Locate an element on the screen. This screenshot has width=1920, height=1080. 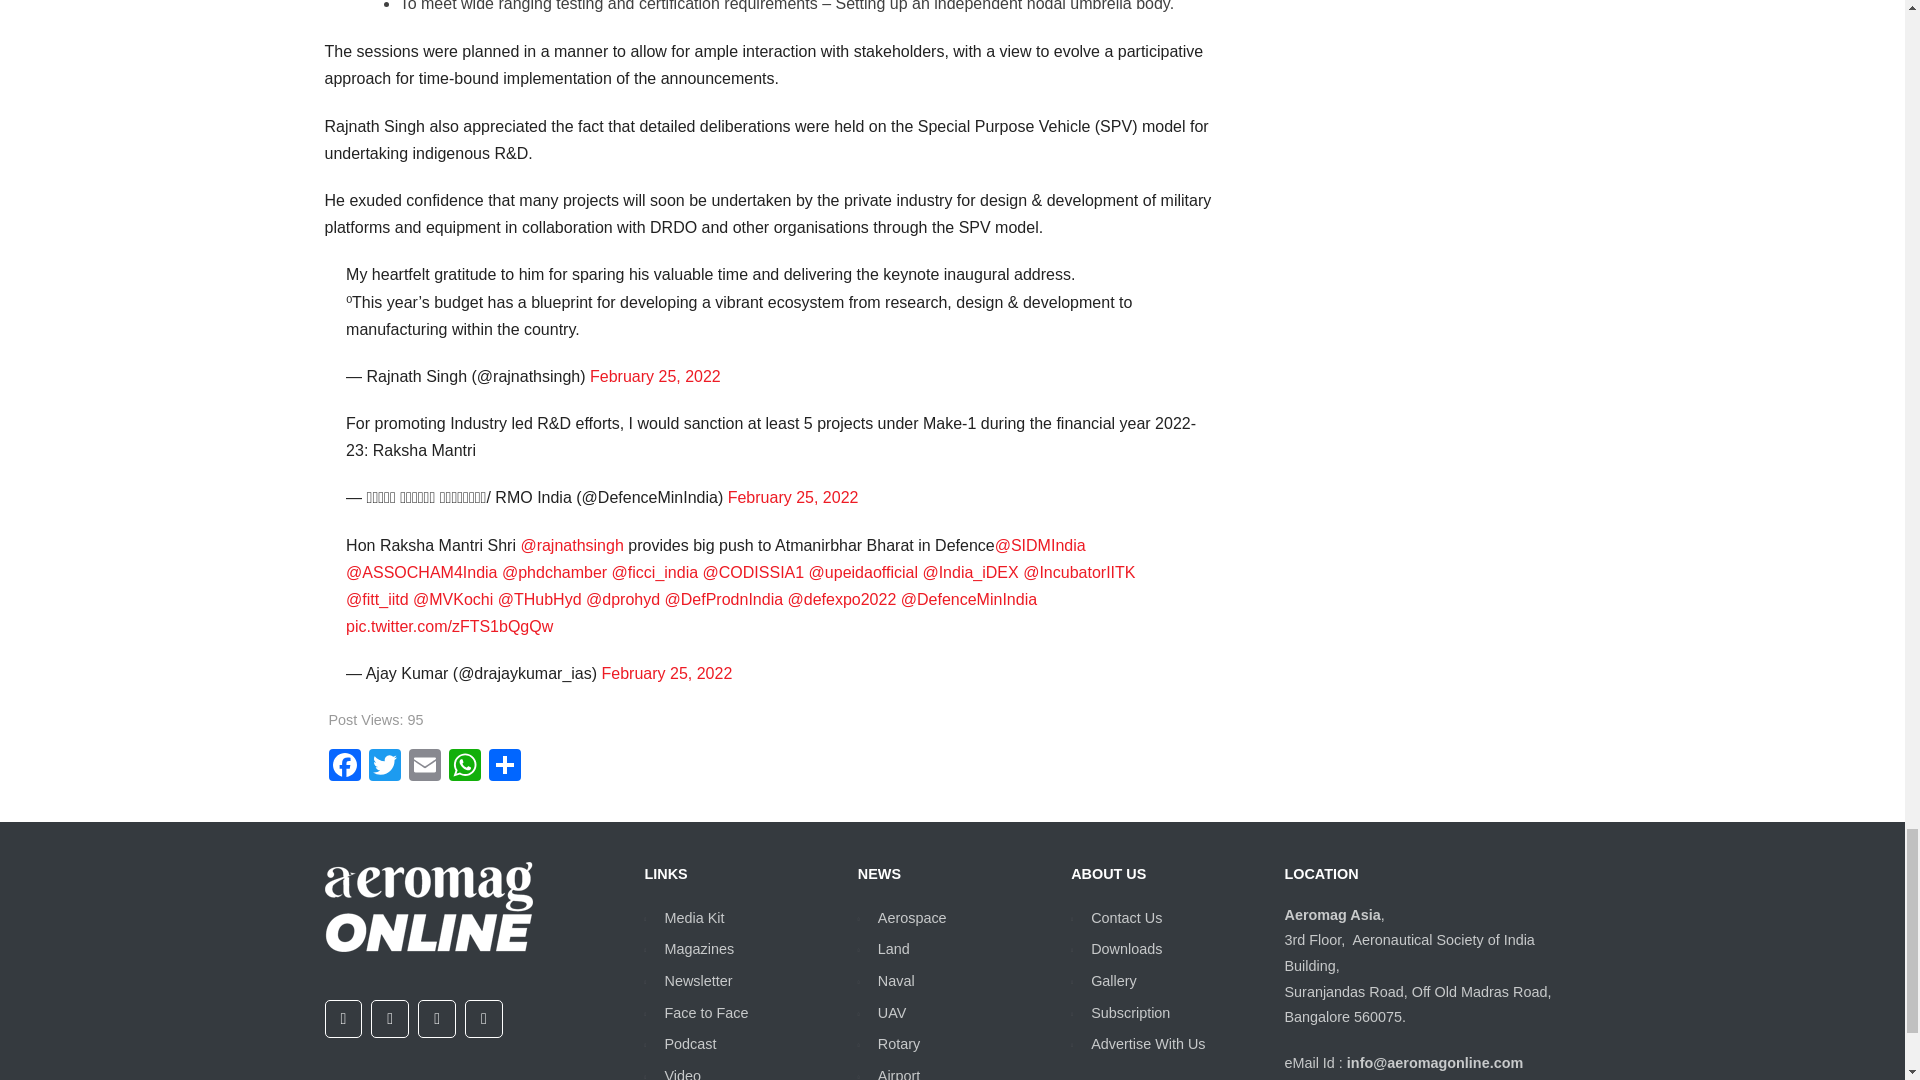
Email is located at coordinates (423, 768).